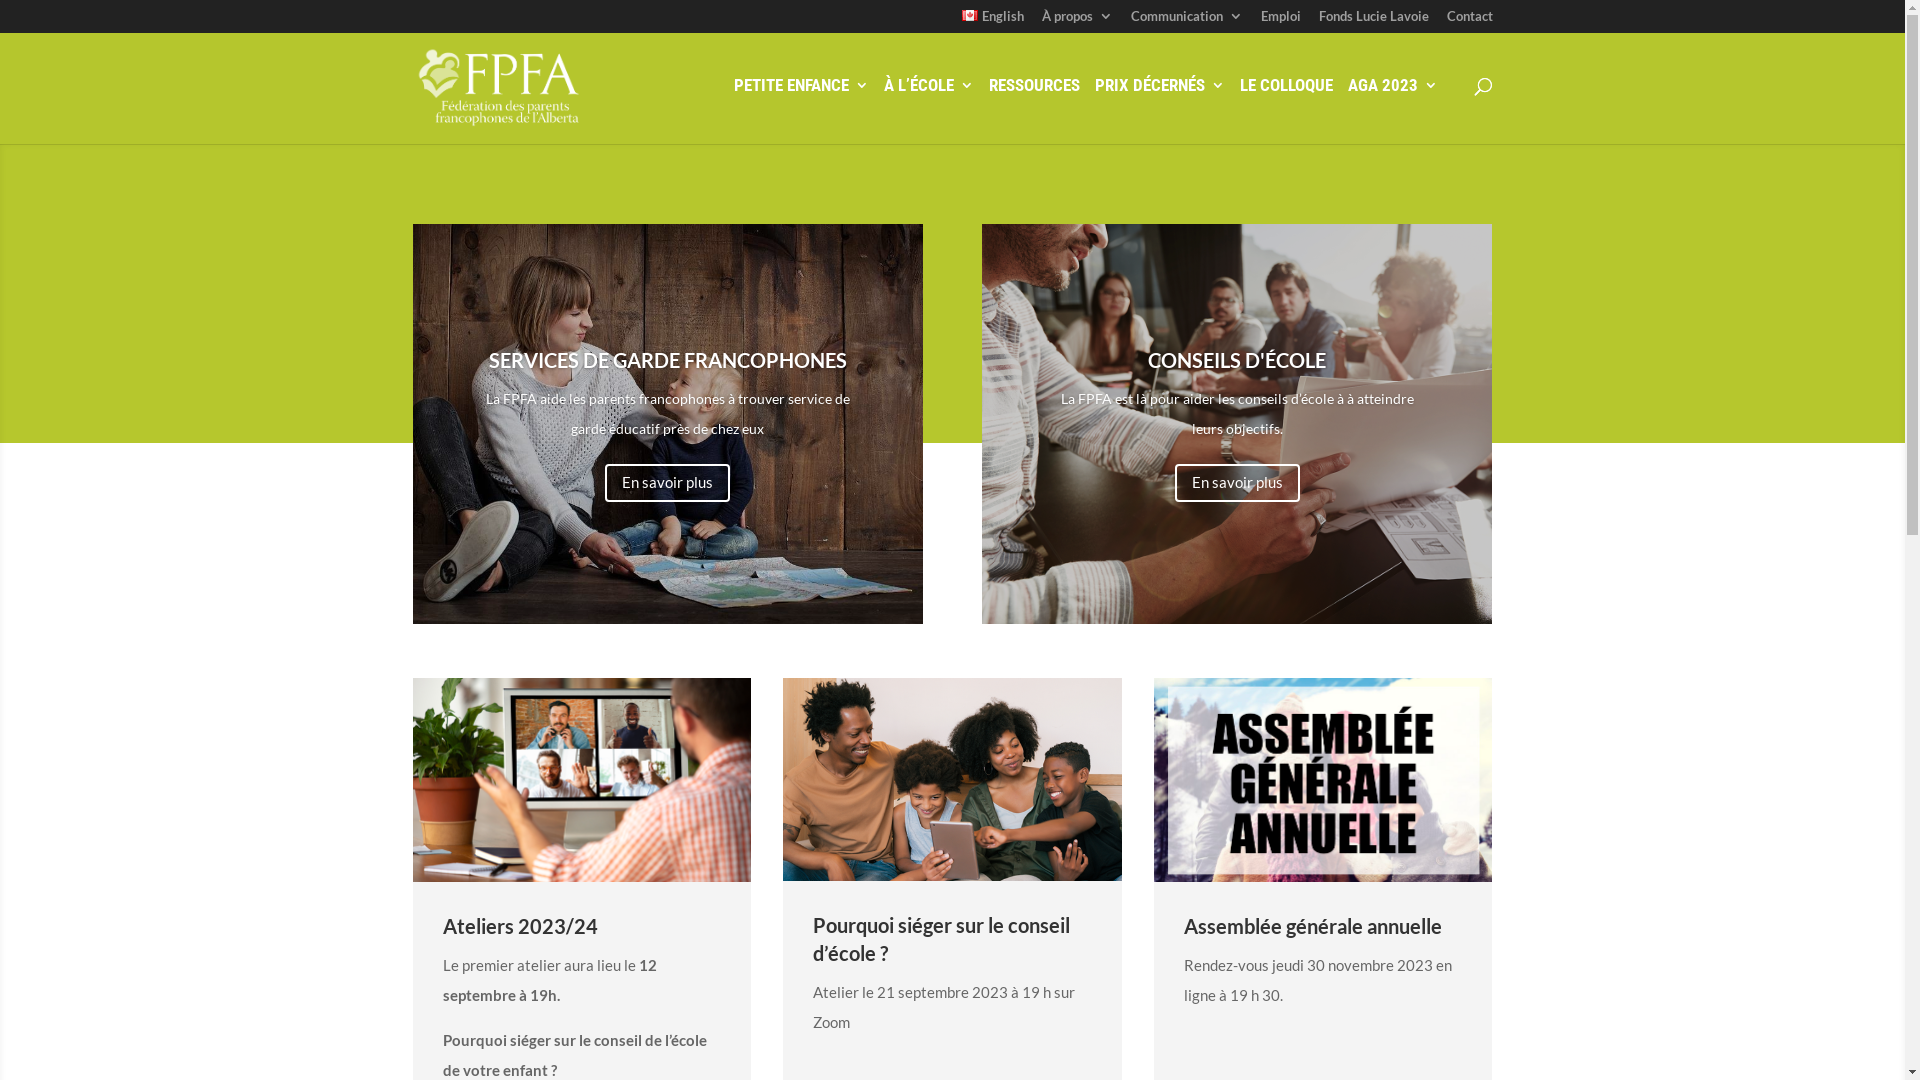 Image resolution: width=1920 pixels, height=1080 pixels. I want to click on En savoir plus, so click(668, 484).